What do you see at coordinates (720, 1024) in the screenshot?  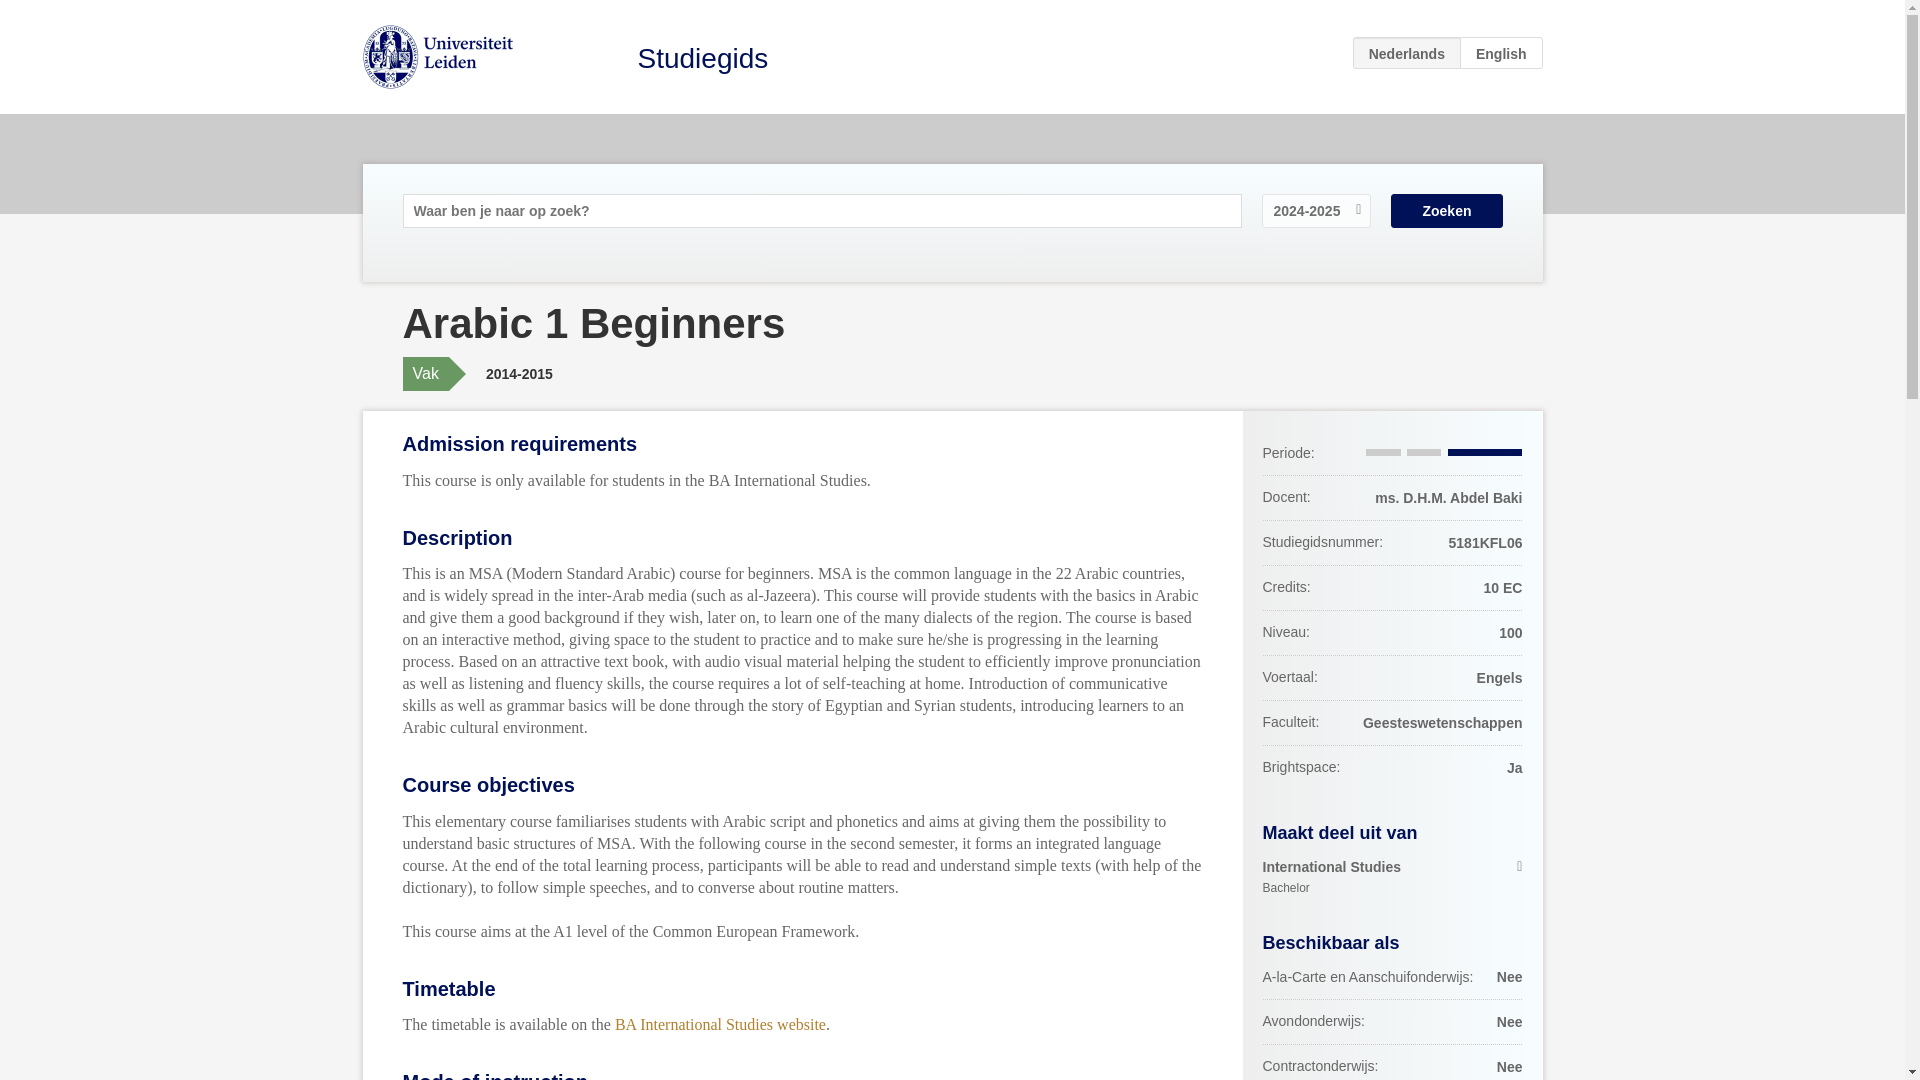 I see `BA International Studies website` at bounding box center [720, 1024].